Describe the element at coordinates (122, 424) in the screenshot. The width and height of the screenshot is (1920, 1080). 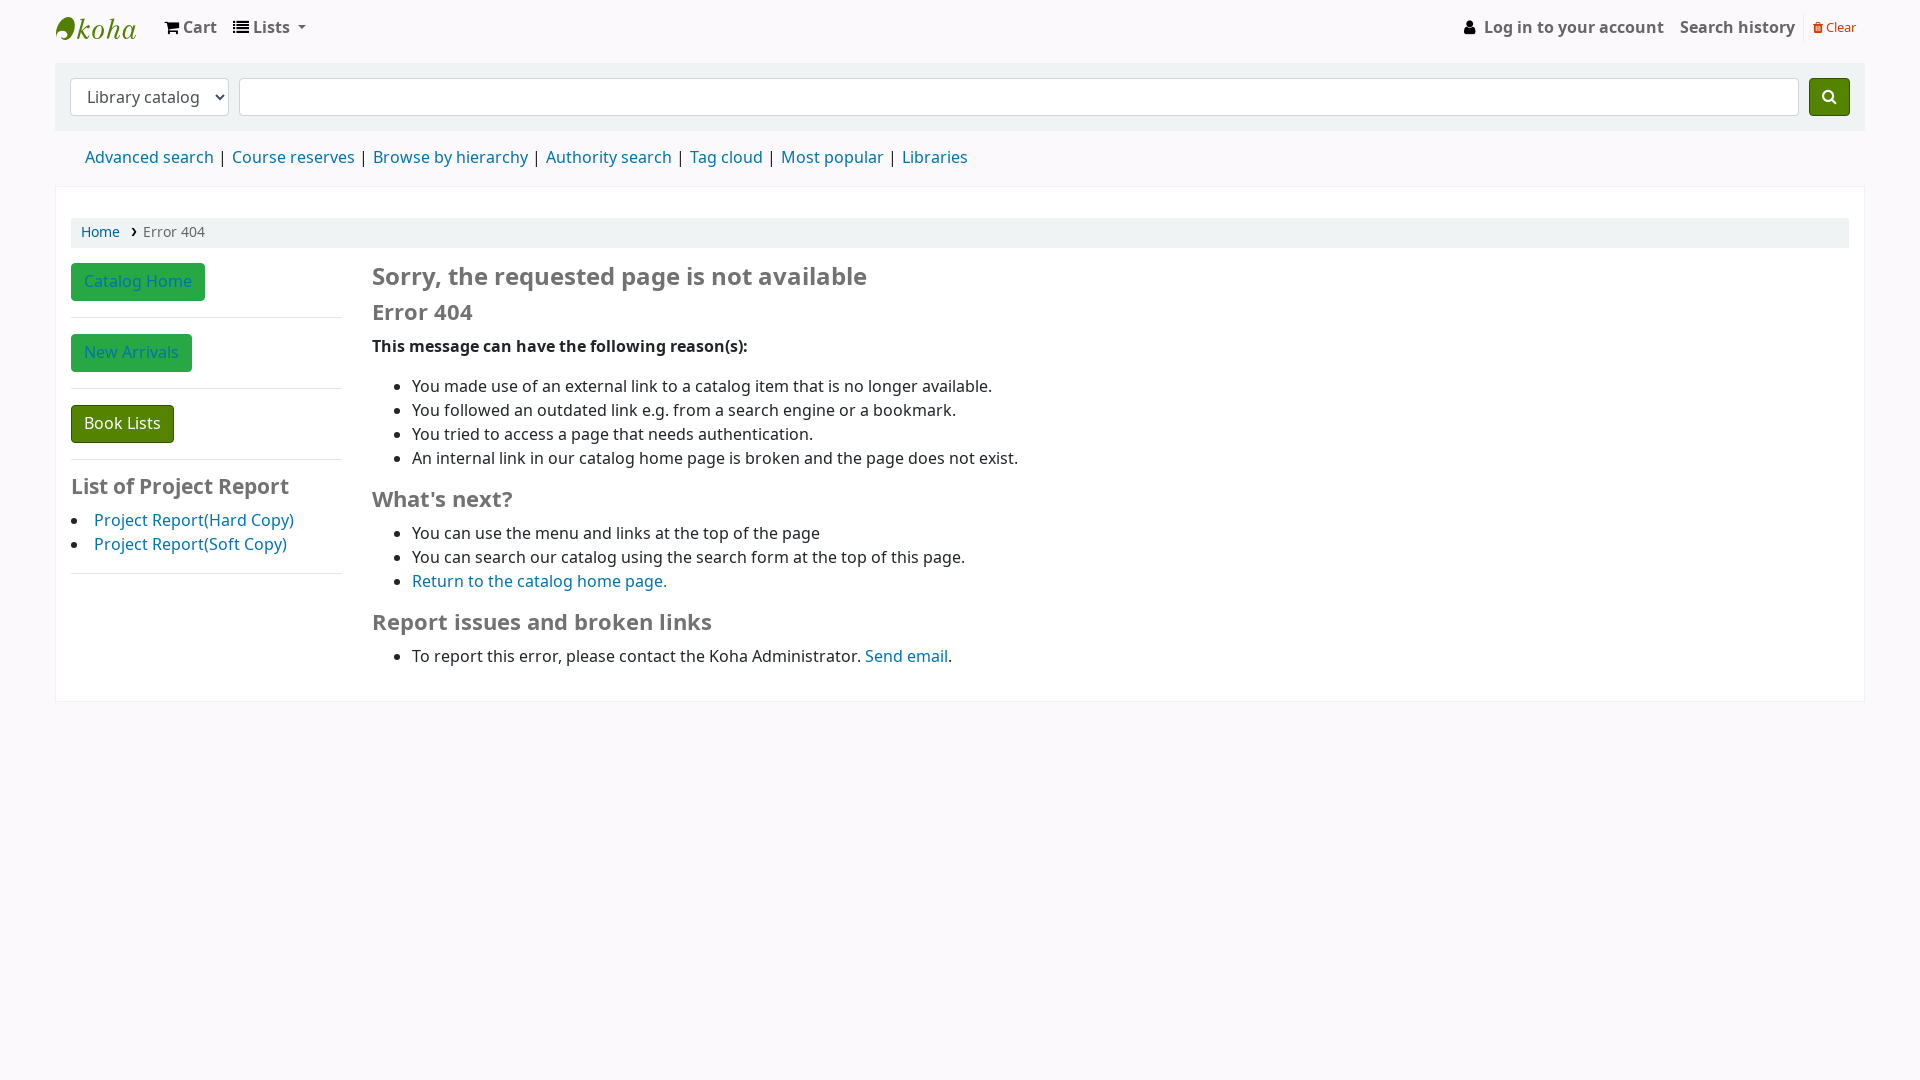
I see `Book Lists` at that location.